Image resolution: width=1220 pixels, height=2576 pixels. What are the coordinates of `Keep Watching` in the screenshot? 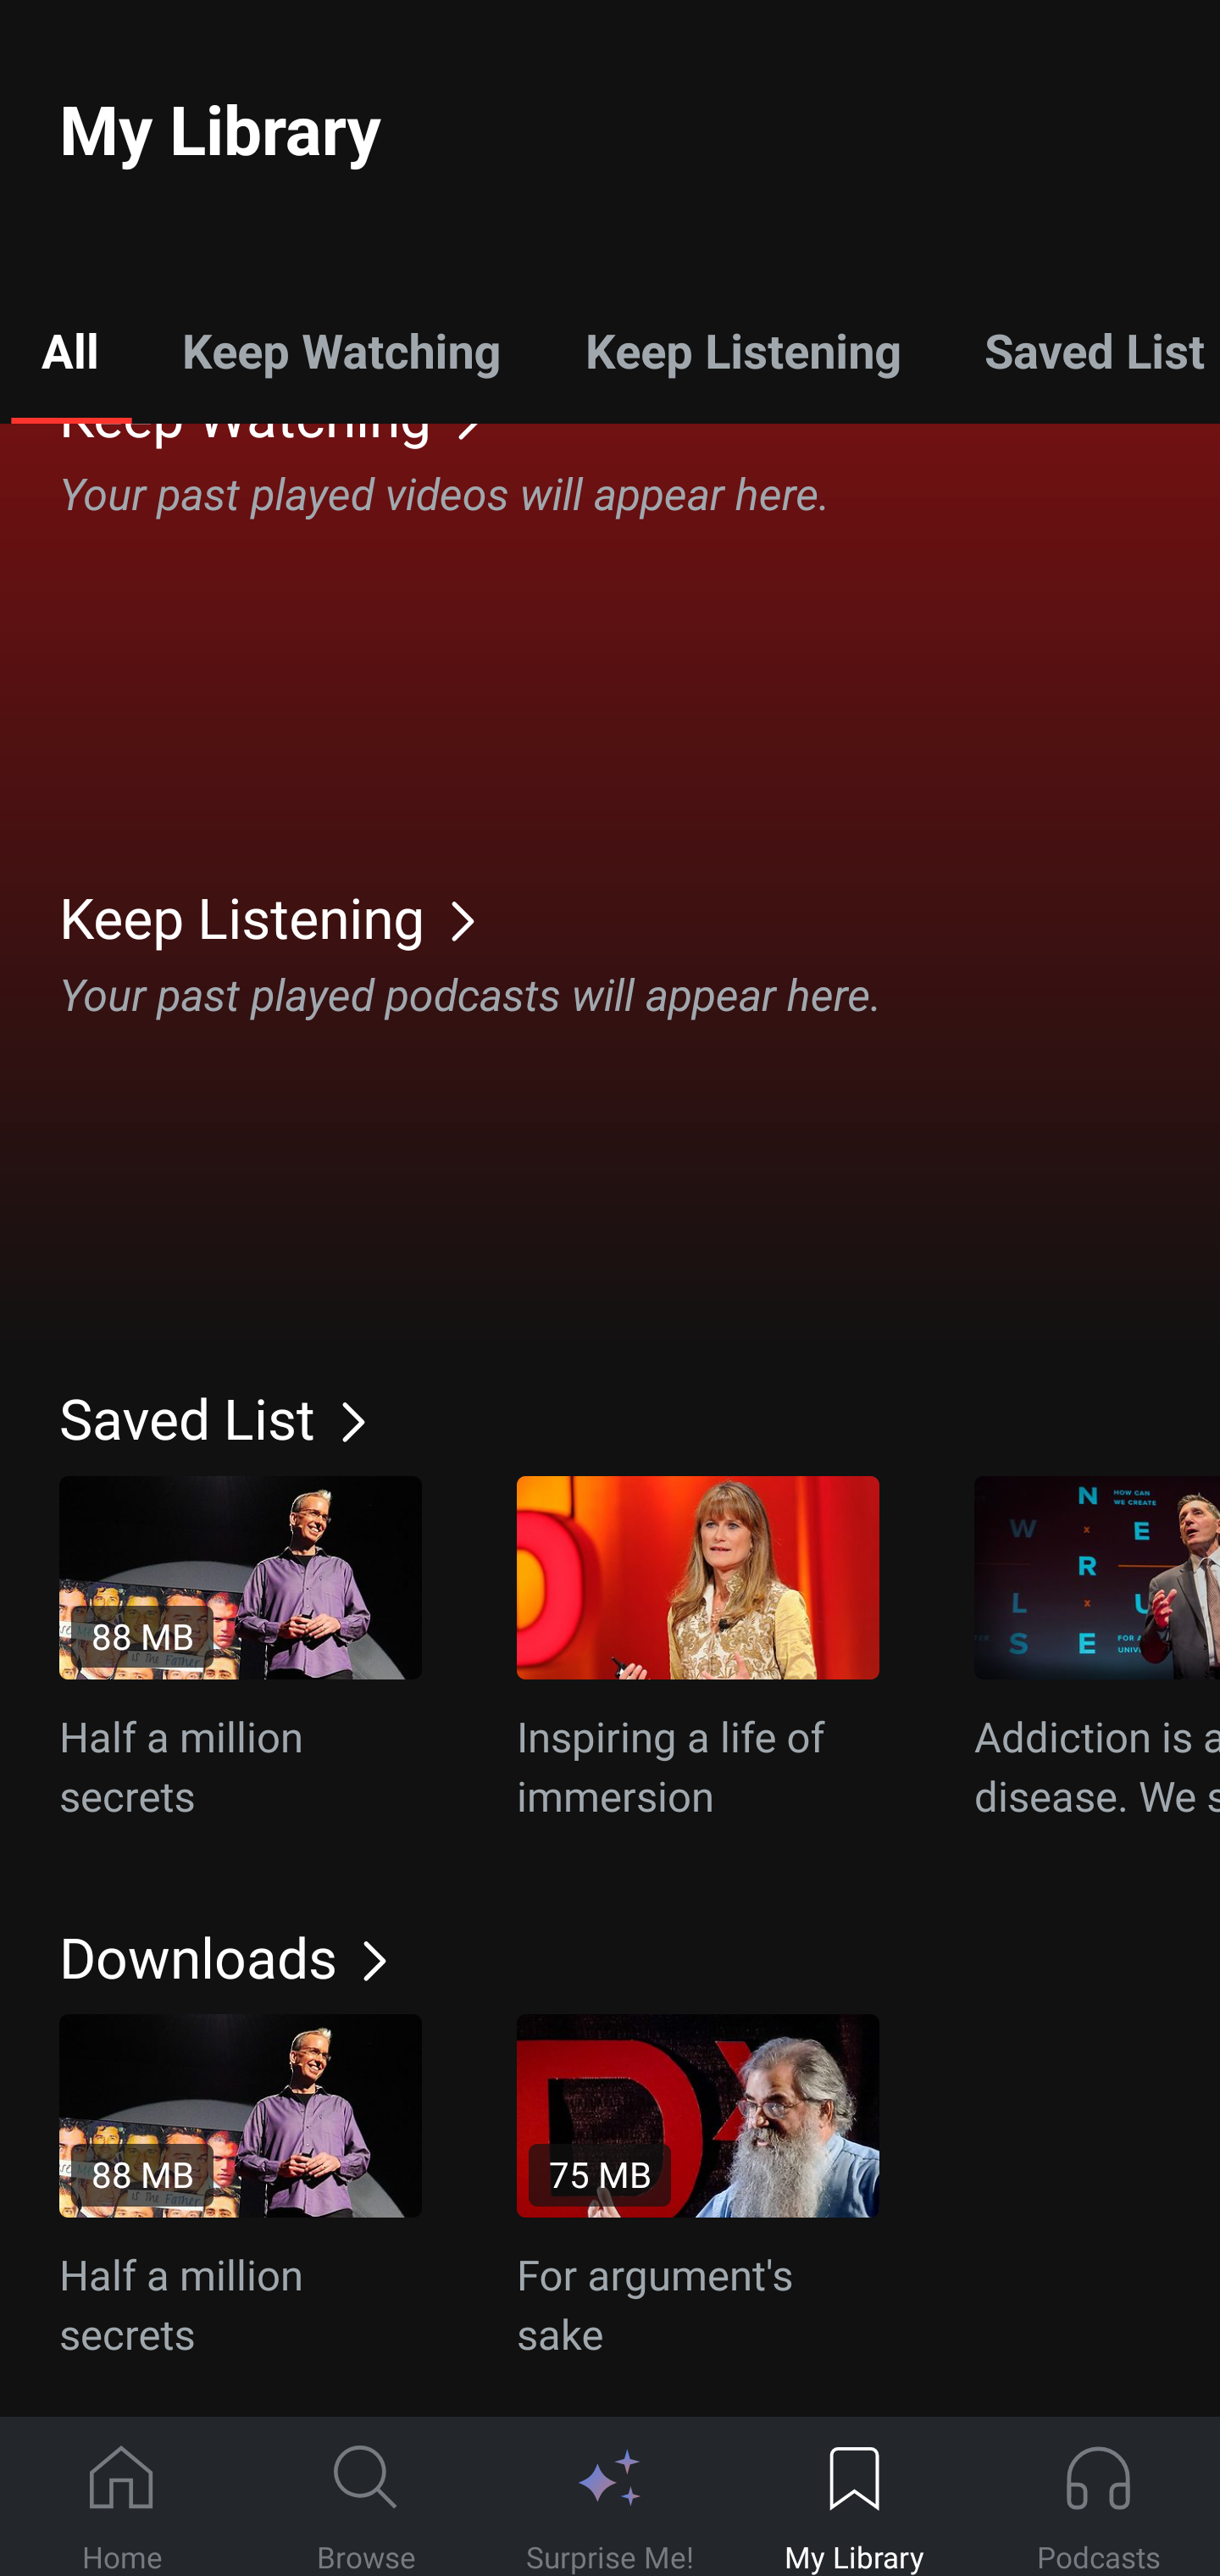 It's located at (341, 349).